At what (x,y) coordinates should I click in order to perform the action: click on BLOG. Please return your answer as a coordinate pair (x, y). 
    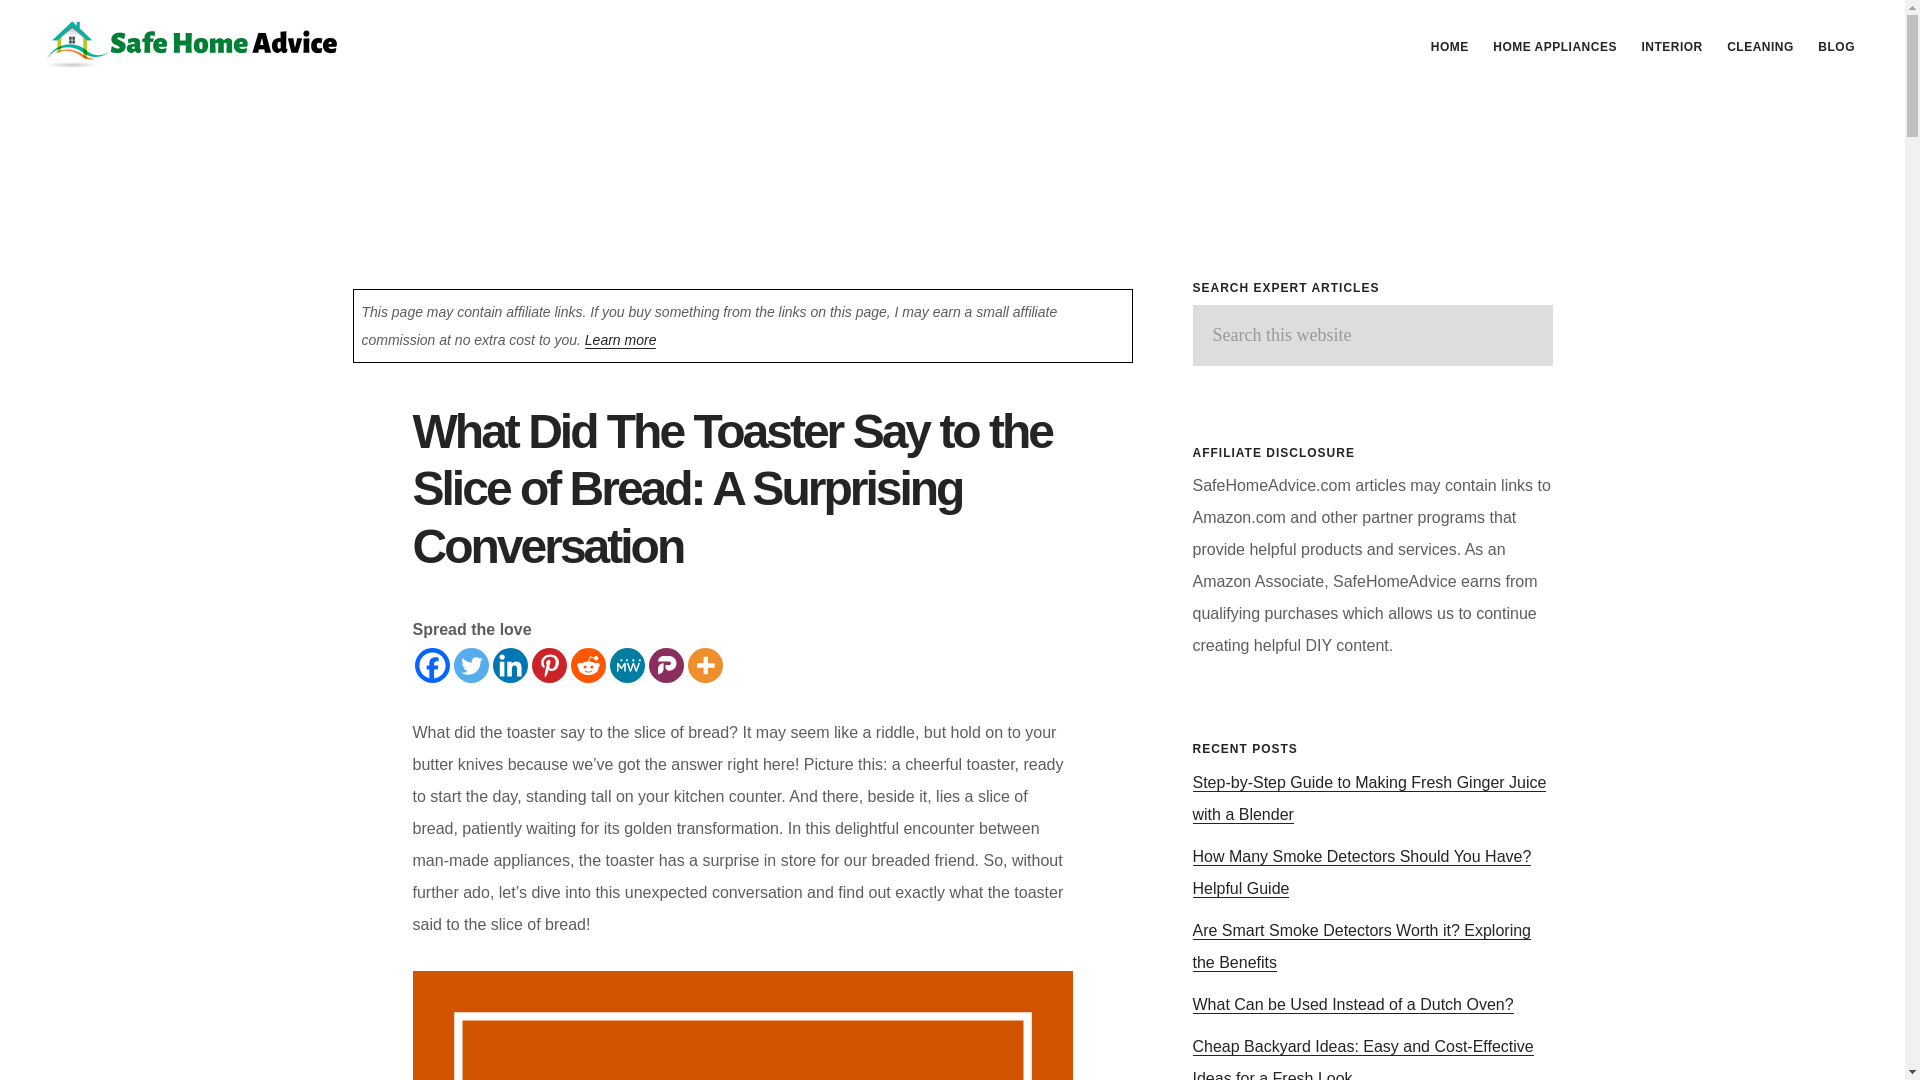
    Looking at the image, I should click on (1836, 46).